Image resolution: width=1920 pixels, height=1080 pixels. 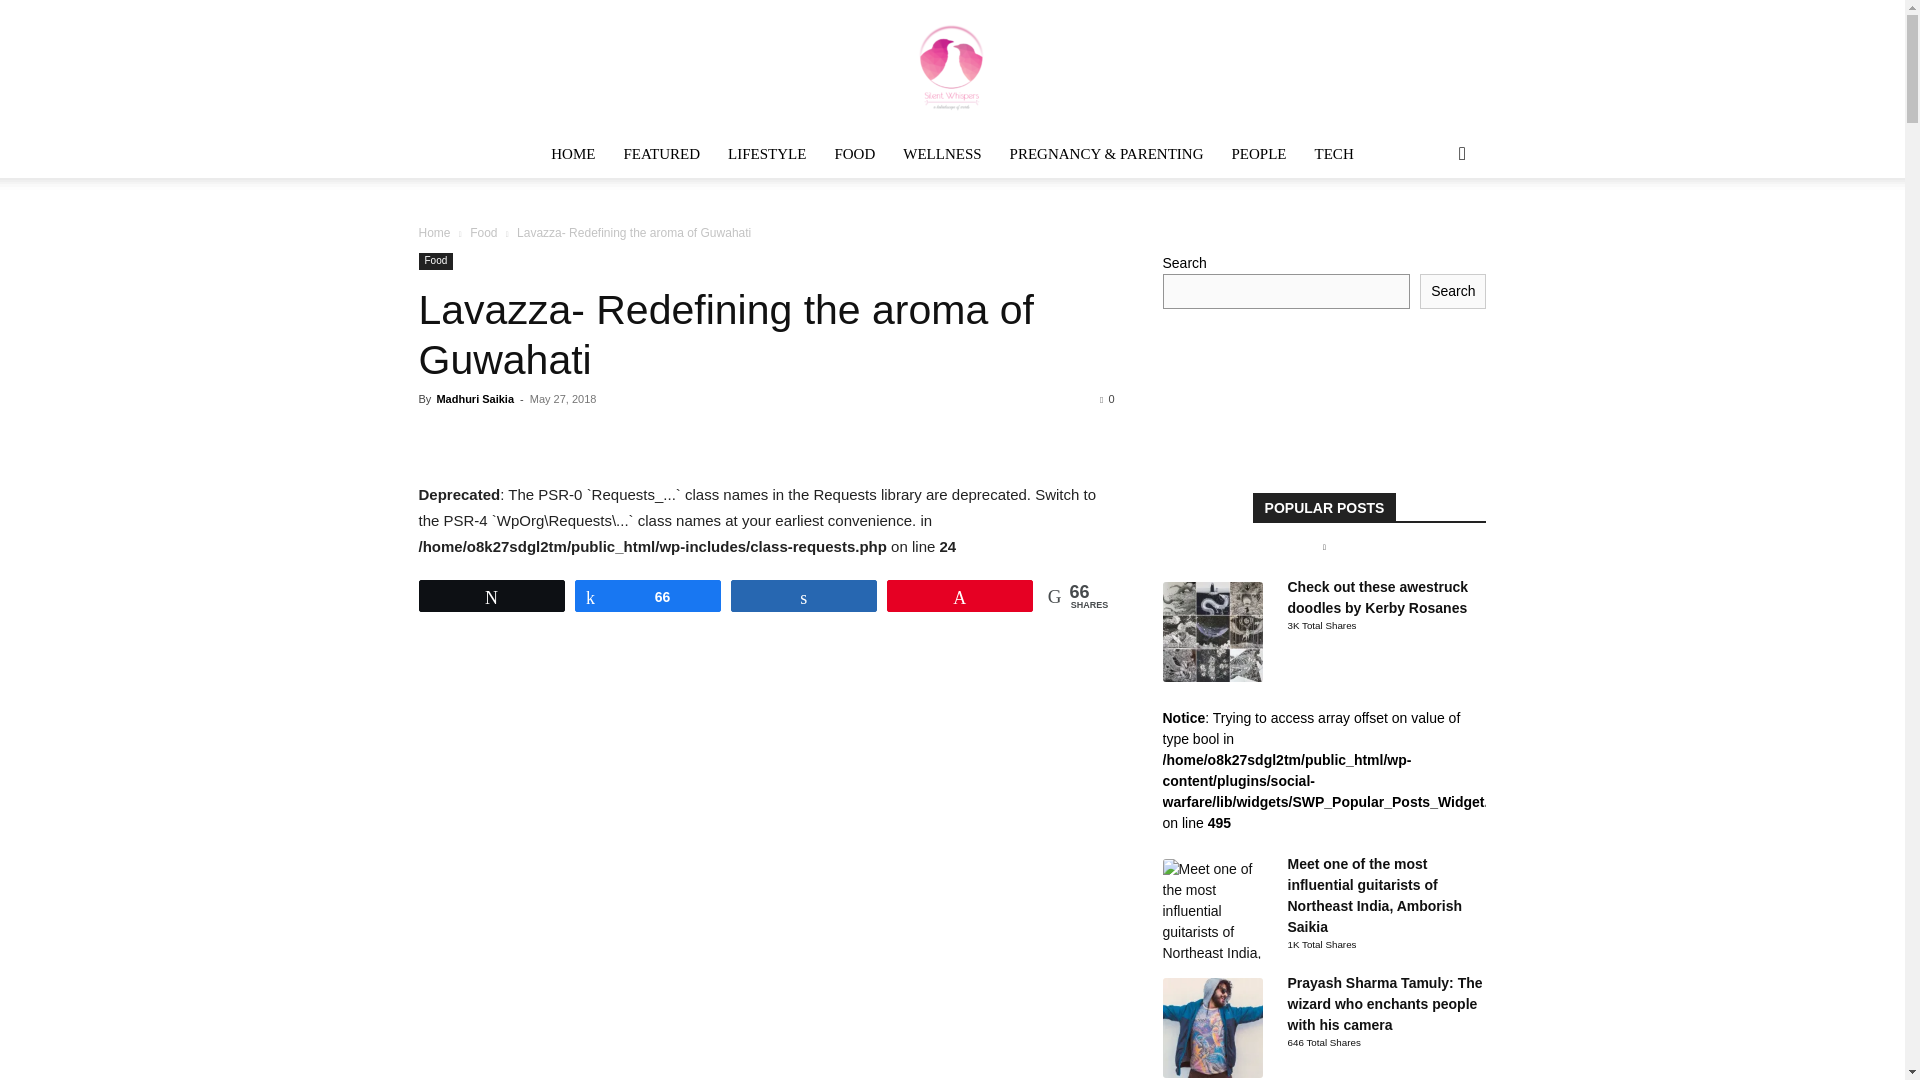 I want to click on View all posts in Food, so click(x=484, y=232).